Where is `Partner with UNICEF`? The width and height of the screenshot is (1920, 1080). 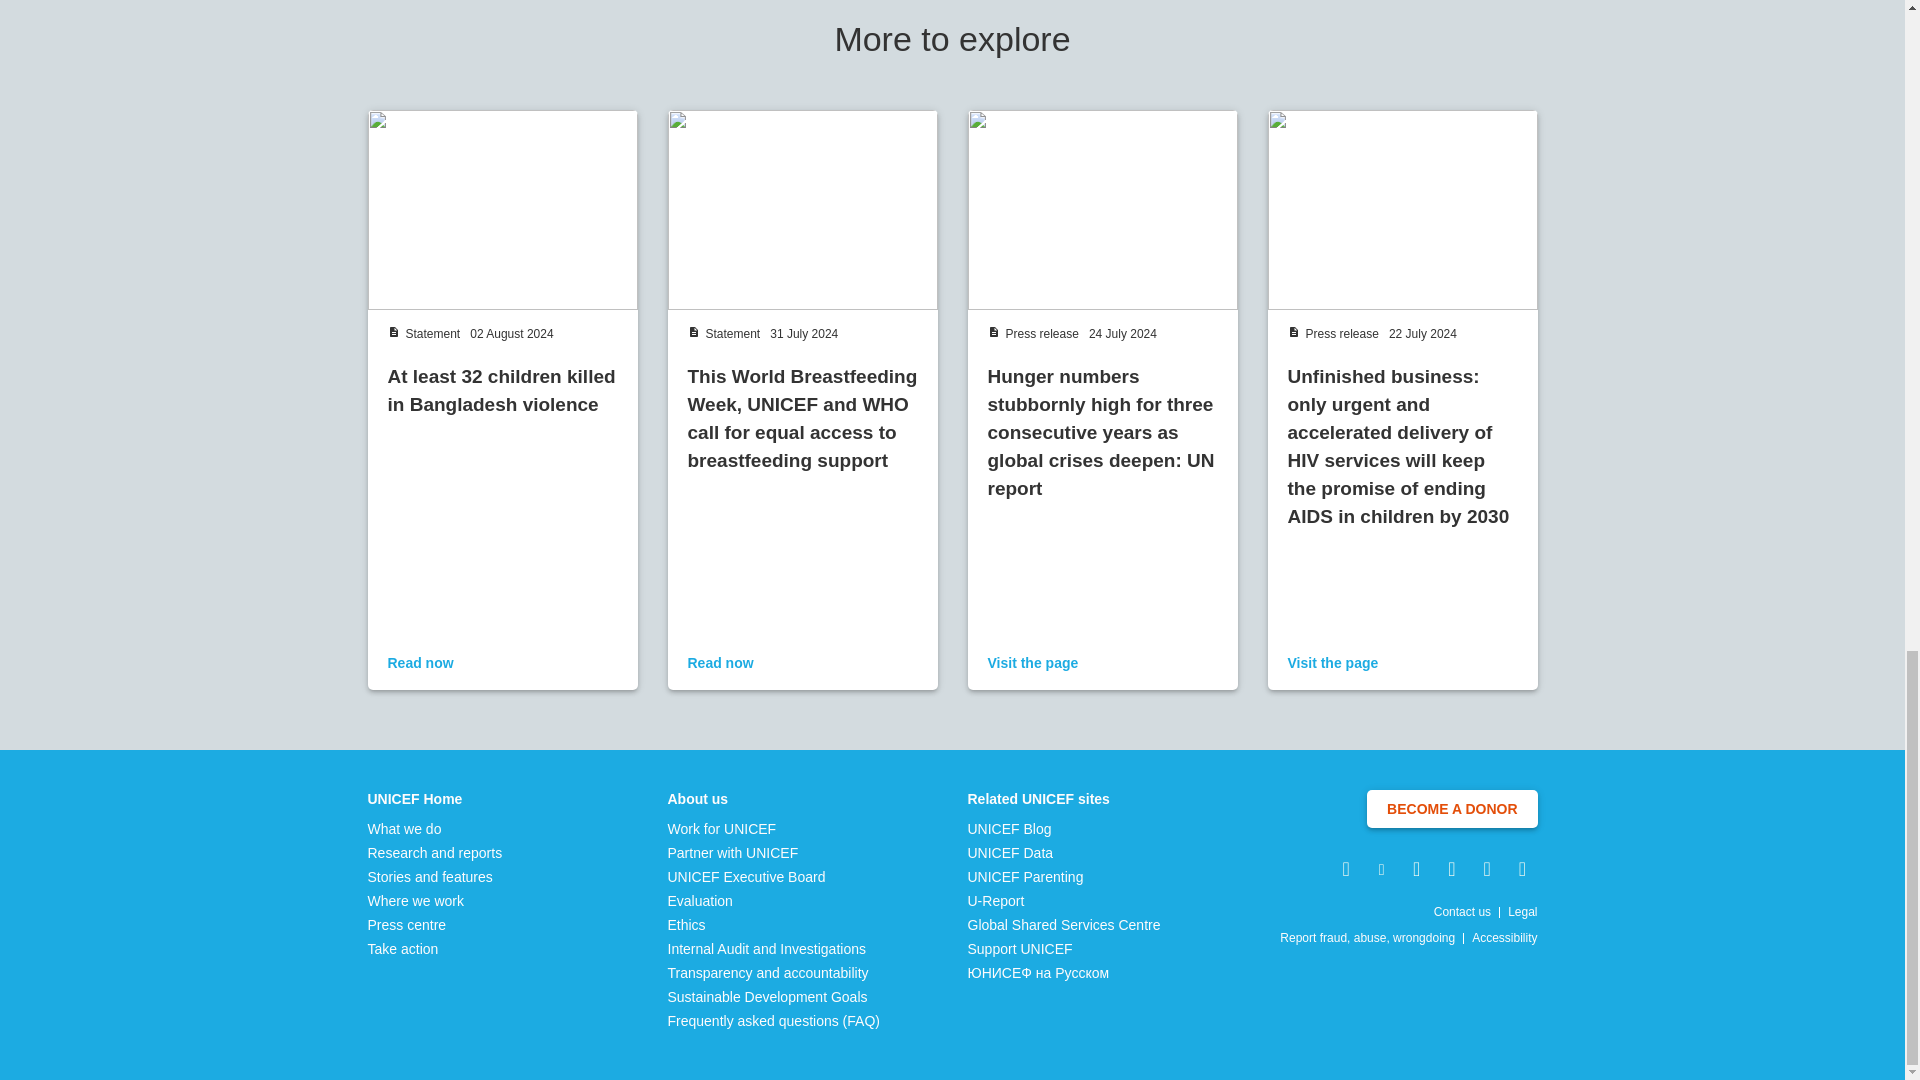 Partner with UNICEF is located at coordinates (774, 852).